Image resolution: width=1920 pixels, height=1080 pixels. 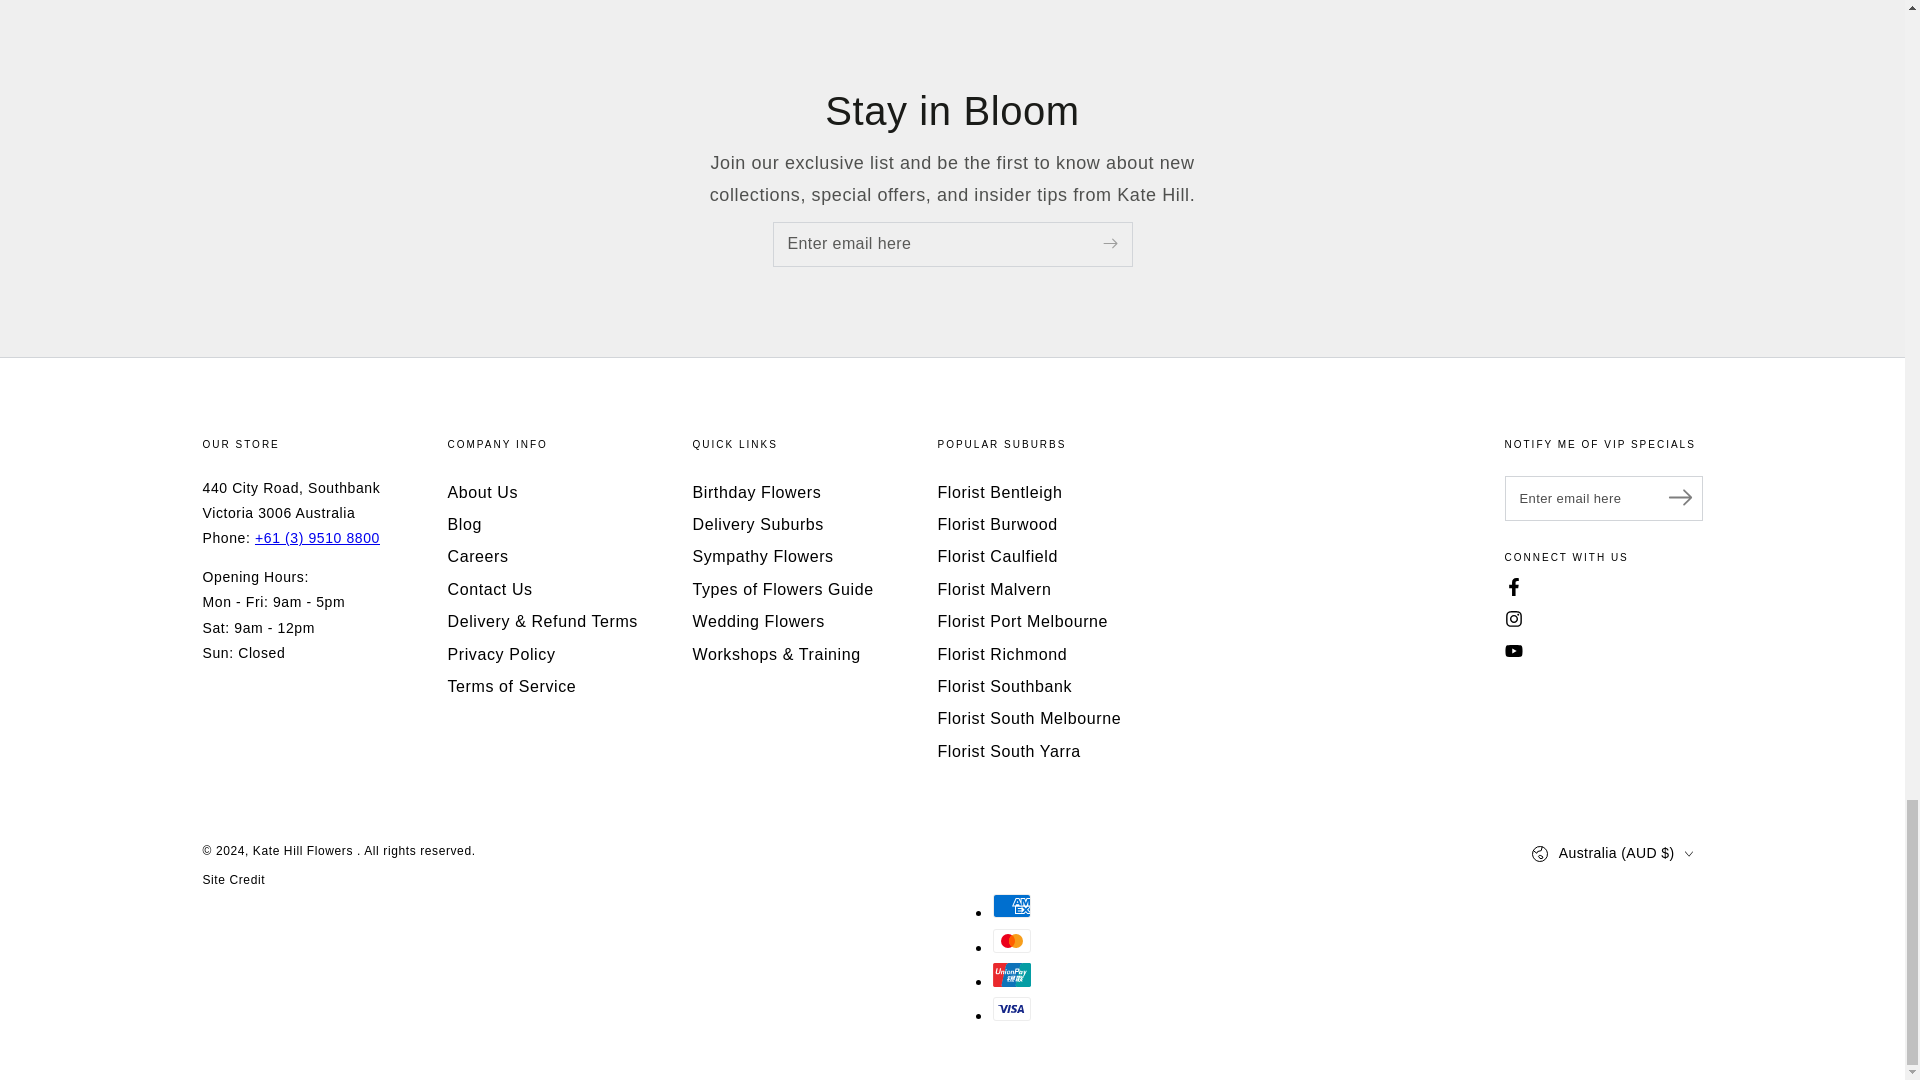 I want to click on Mastercard, so click(x=1010, y=940).